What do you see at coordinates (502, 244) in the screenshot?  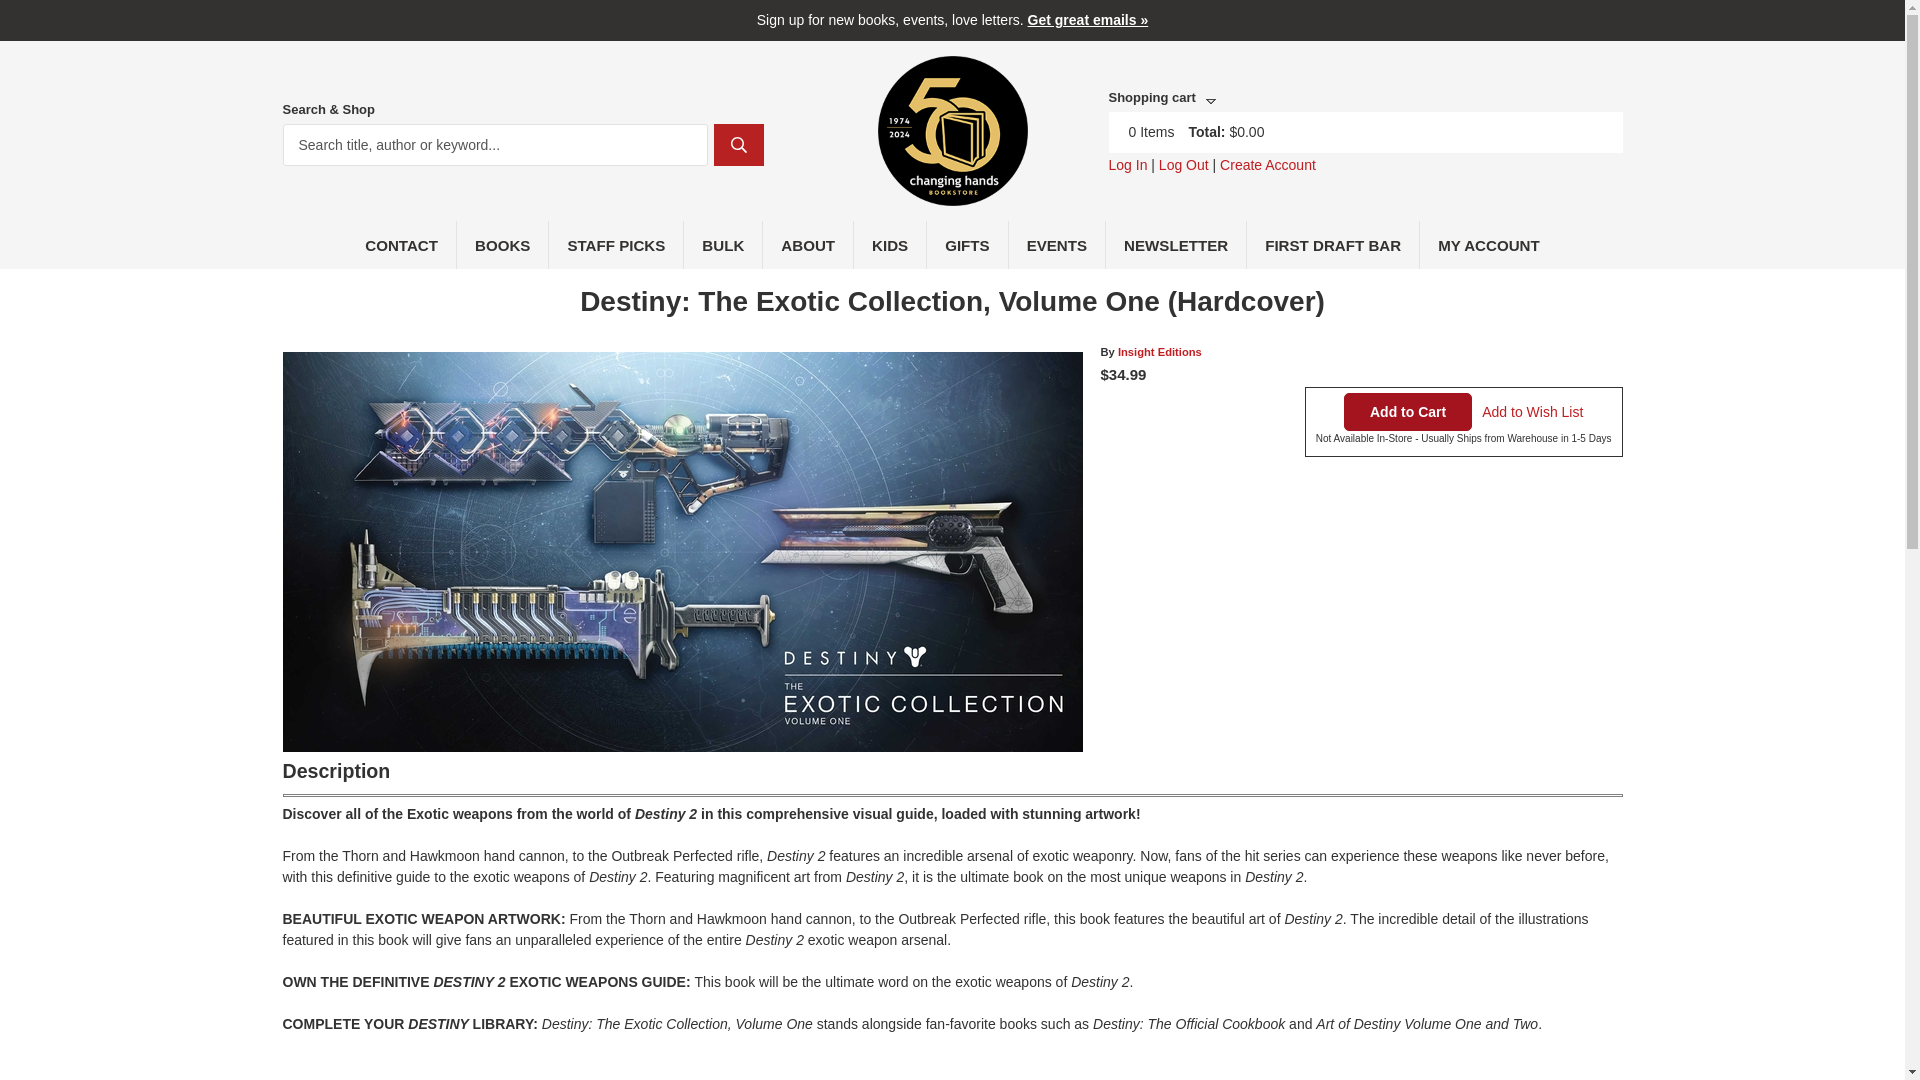 I see `BOOKS` at bounding box center [502, 244].